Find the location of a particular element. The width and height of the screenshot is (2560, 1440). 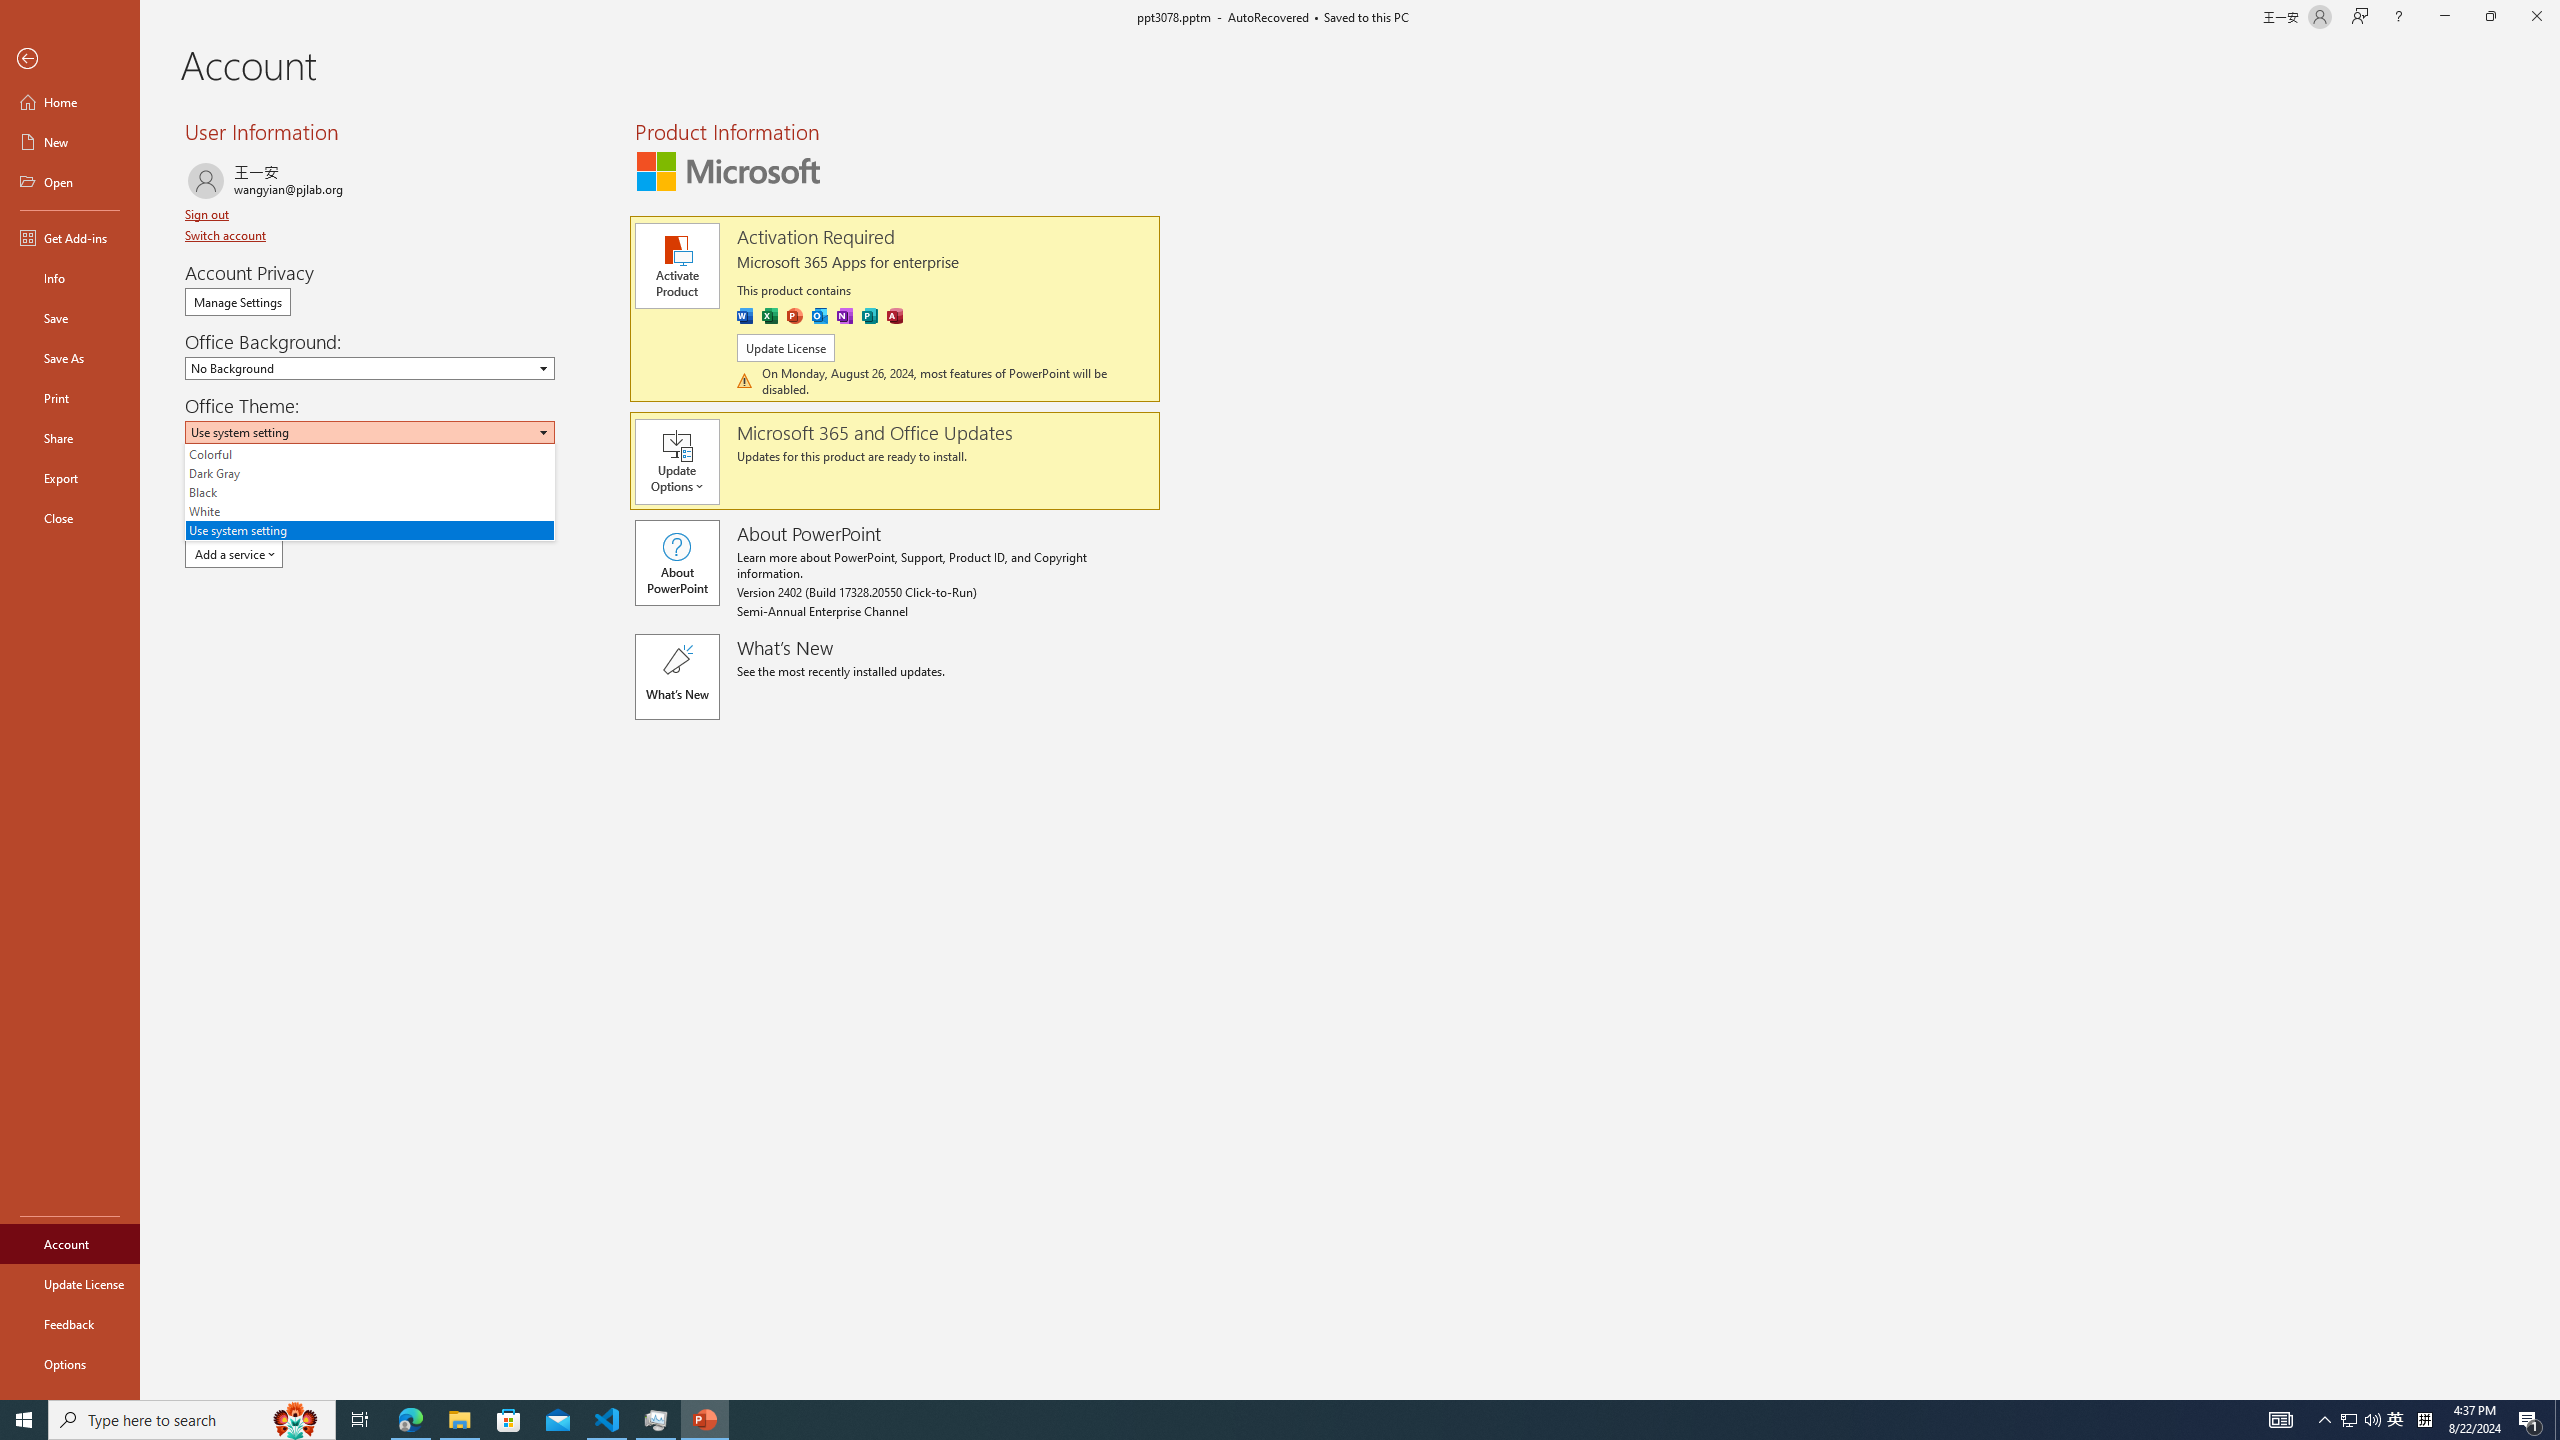

Feedback is located at coordinates (509, 1420).